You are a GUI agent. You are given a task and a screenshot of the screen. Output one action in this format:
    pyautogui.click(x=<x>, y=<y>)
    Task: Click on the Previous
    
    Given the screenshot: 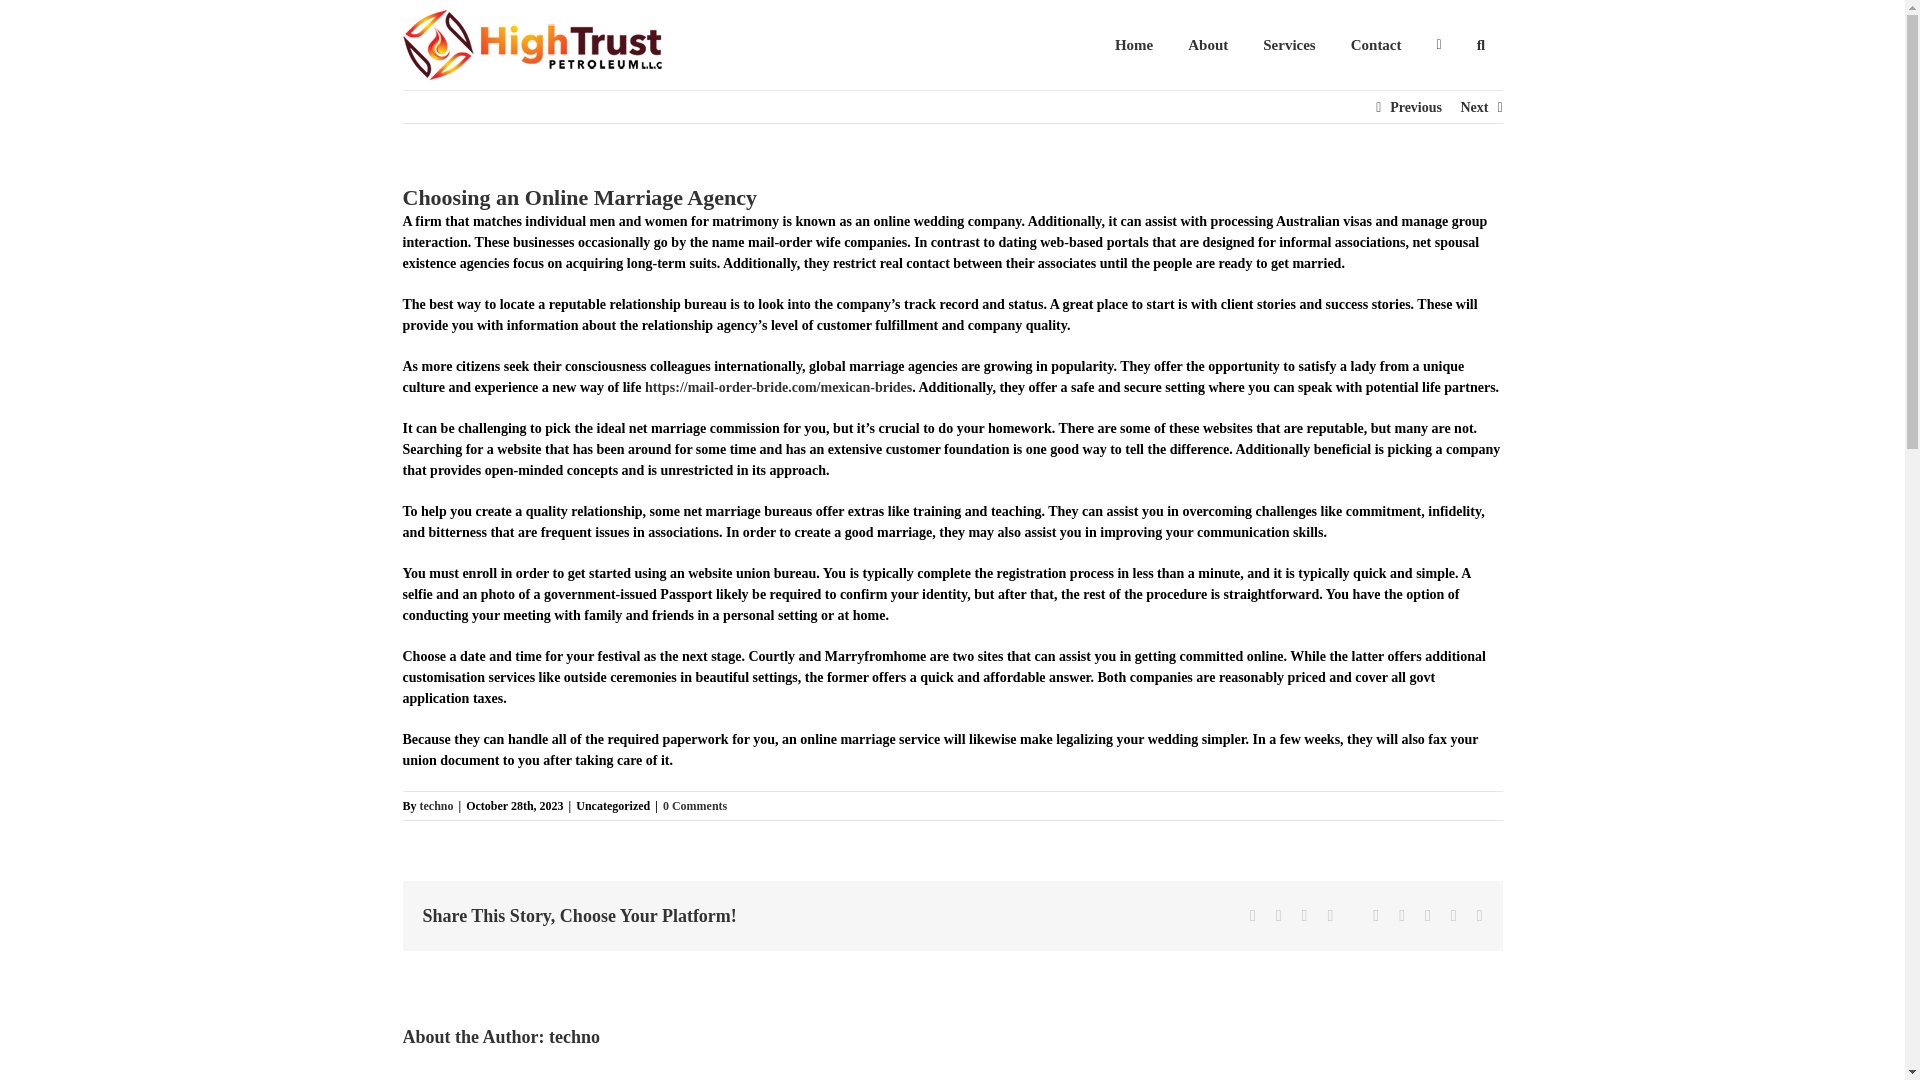 What is the action you would take?
    pyautogui.click(x=1416, y=108)
    